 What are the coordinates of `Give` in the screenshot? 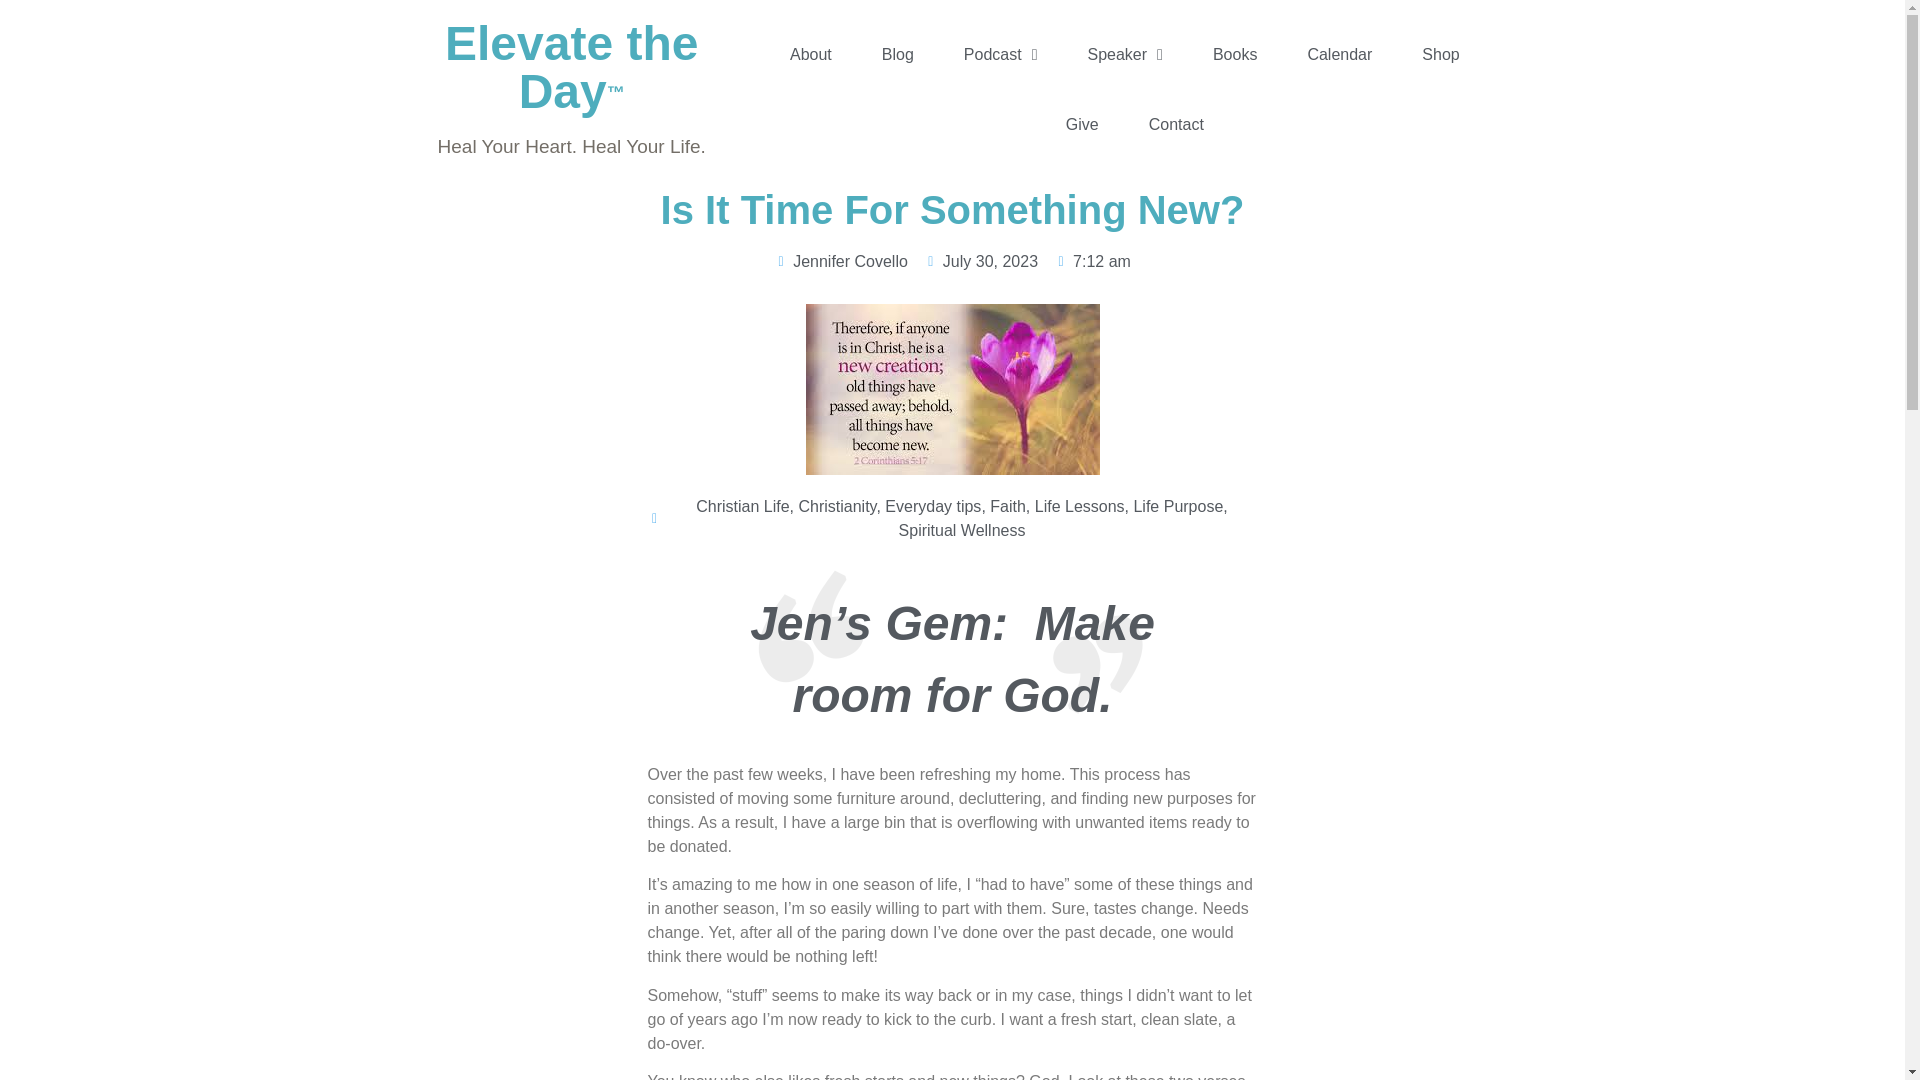 It's located at (1082, 124).